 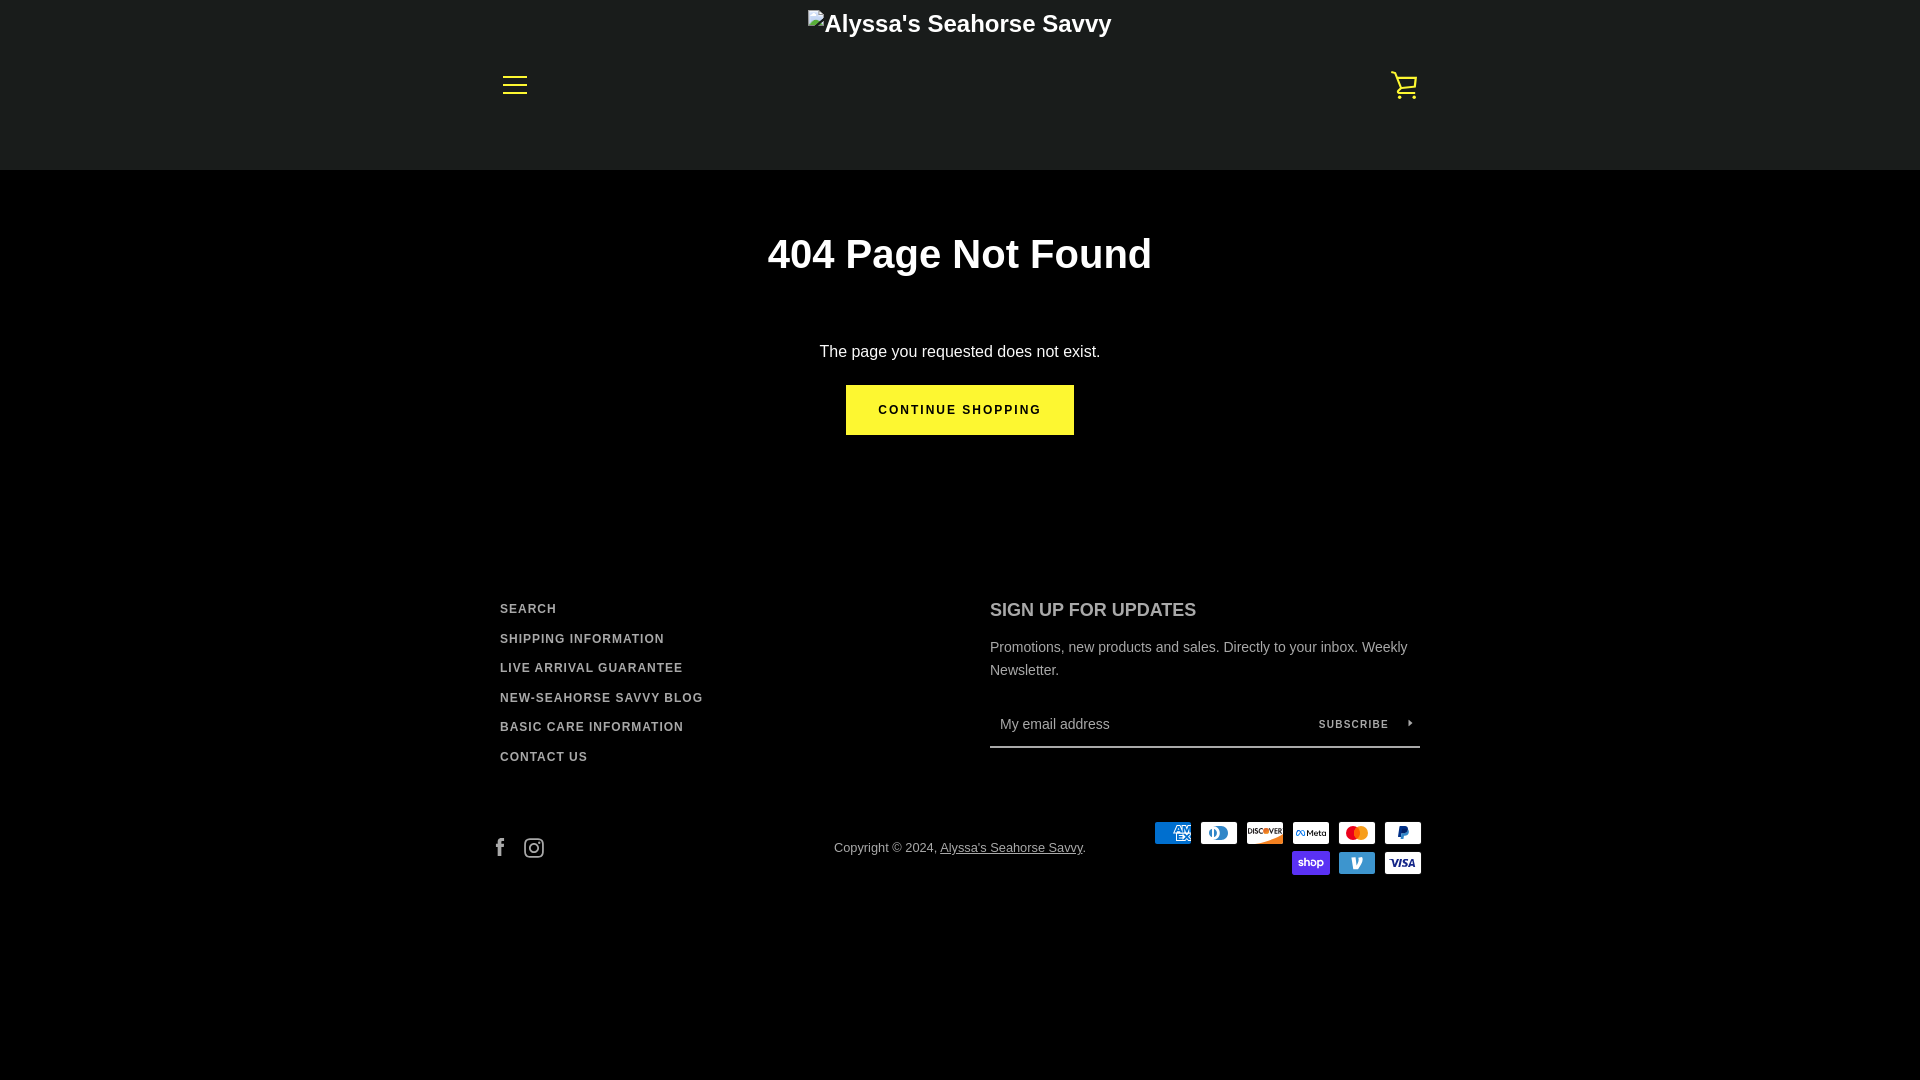 What do you see at coordinates (1311, 862) in the screenshot?
I see `Shop Pay` at bounding box center [1311, 862].